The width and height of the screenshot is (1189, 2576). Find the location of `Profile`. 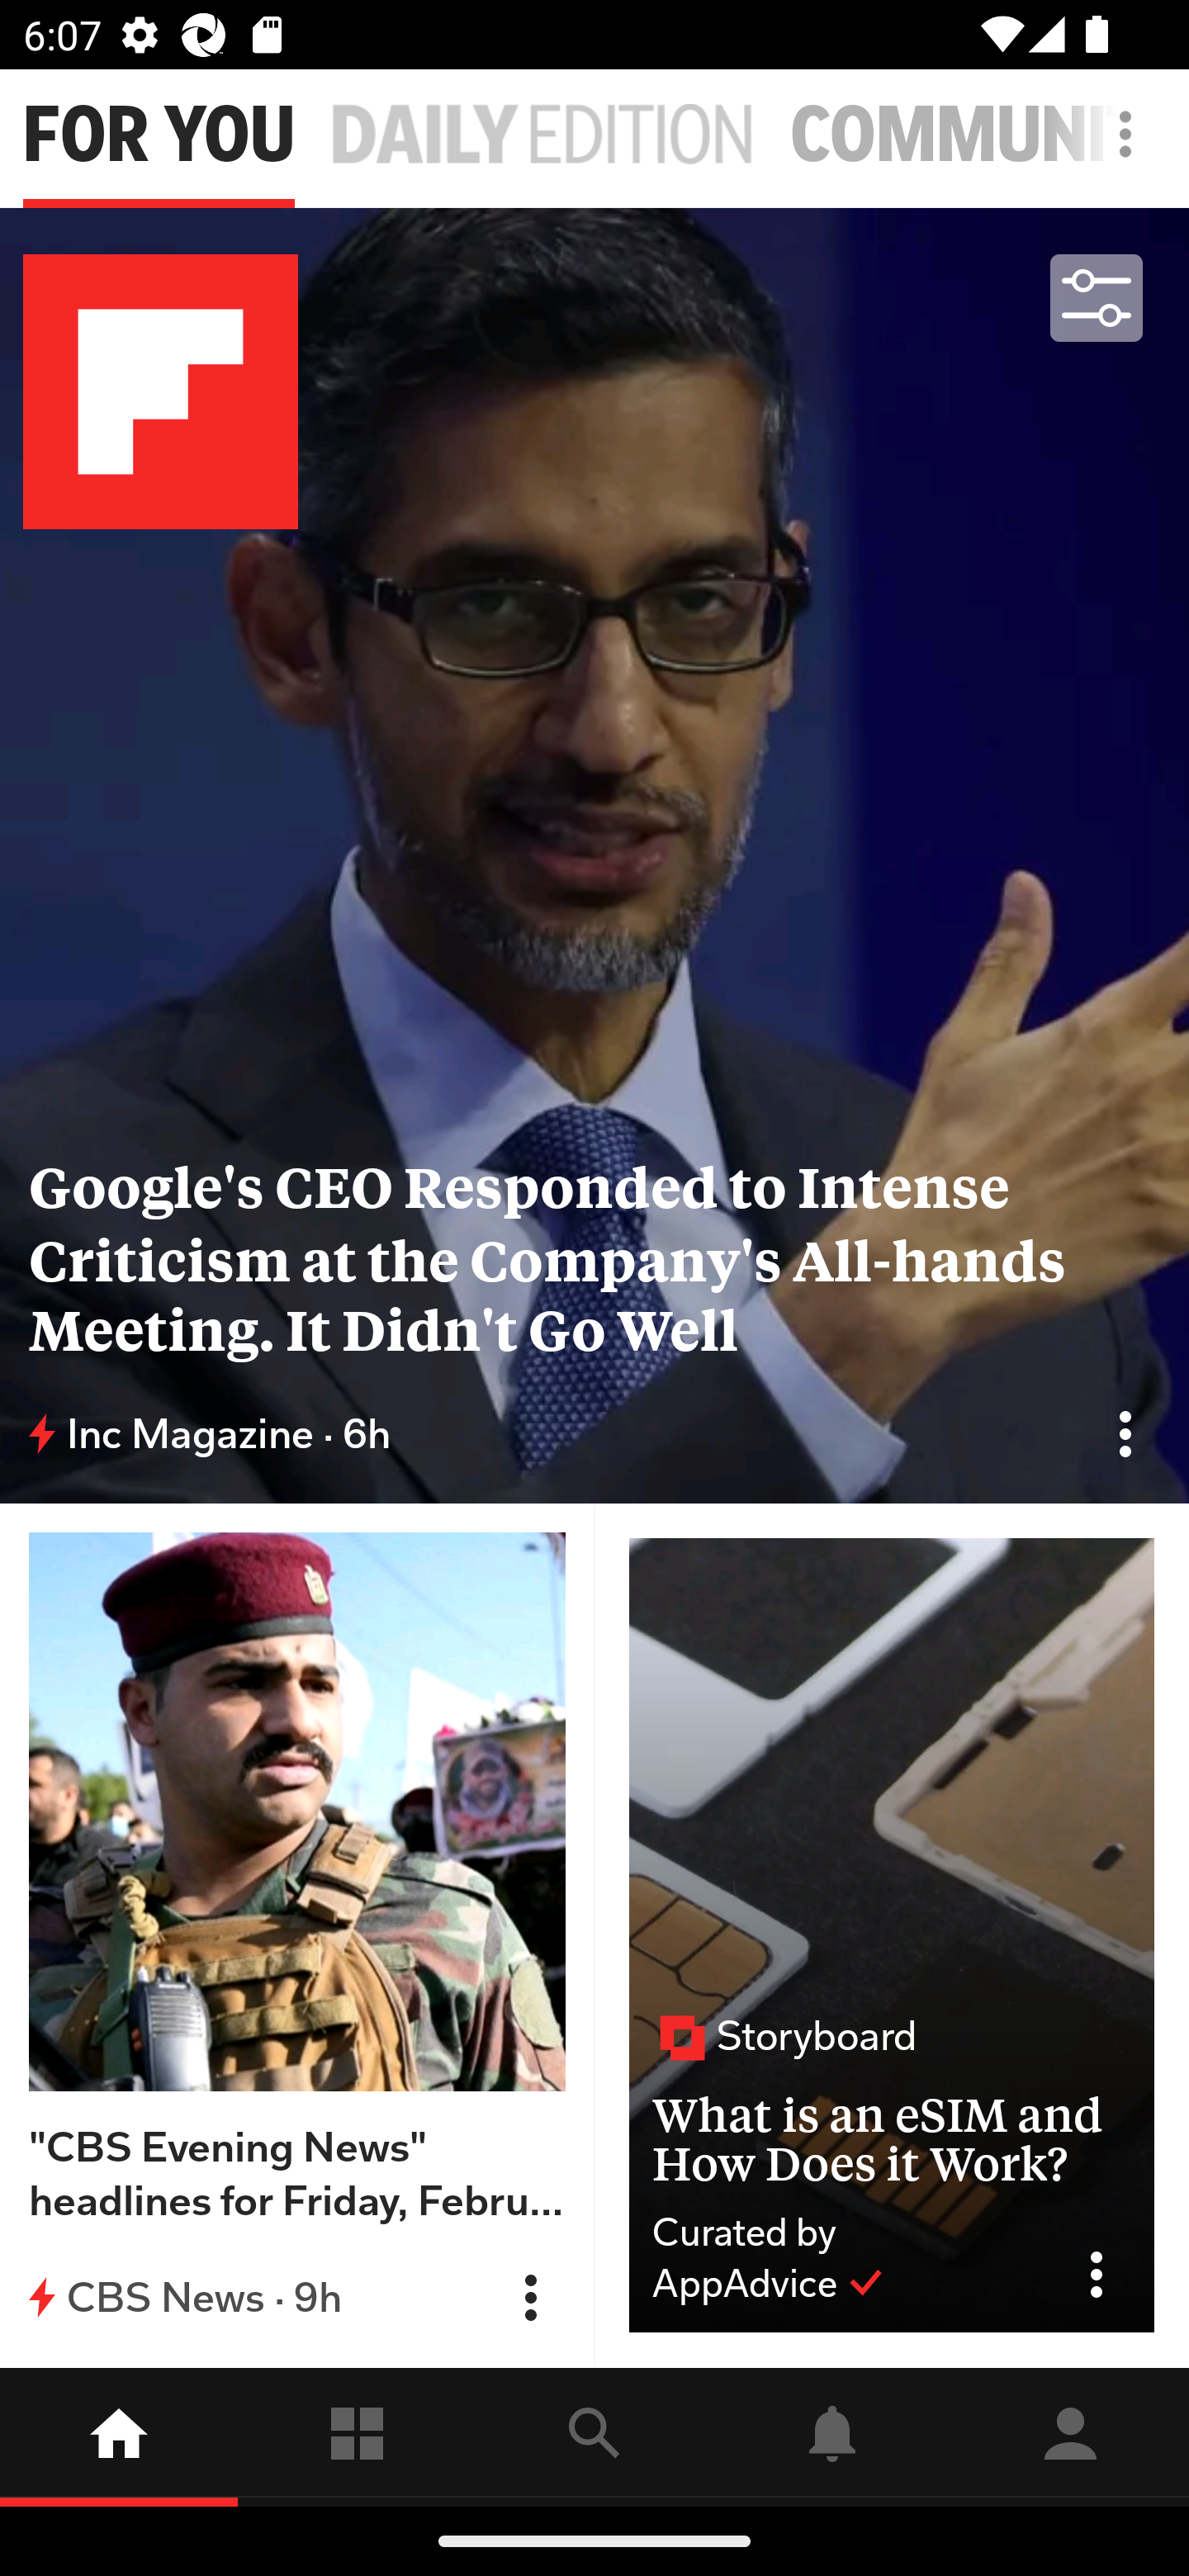

Profile is located at coordinates (1070, 2436).